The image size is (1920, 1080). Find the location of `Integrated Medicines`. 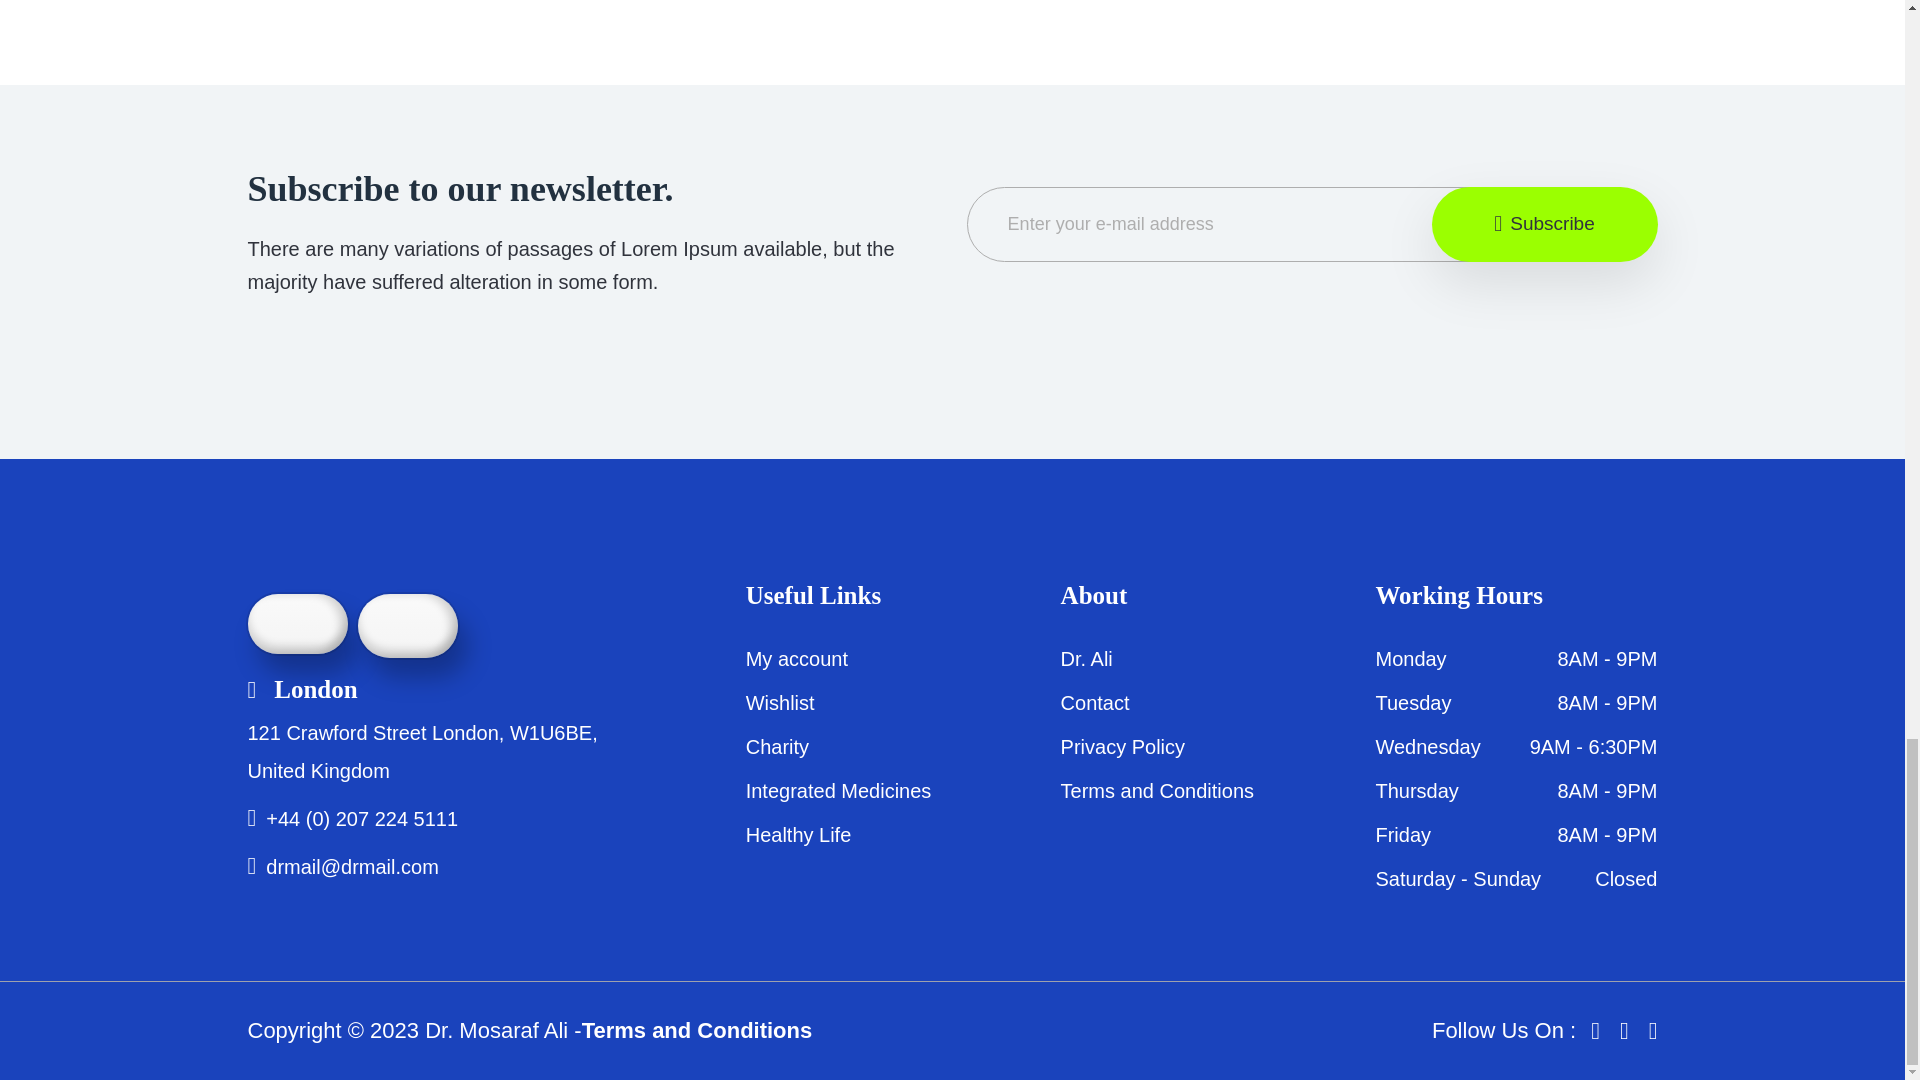

Integrated Medicines is located at coordinates (838, 790).